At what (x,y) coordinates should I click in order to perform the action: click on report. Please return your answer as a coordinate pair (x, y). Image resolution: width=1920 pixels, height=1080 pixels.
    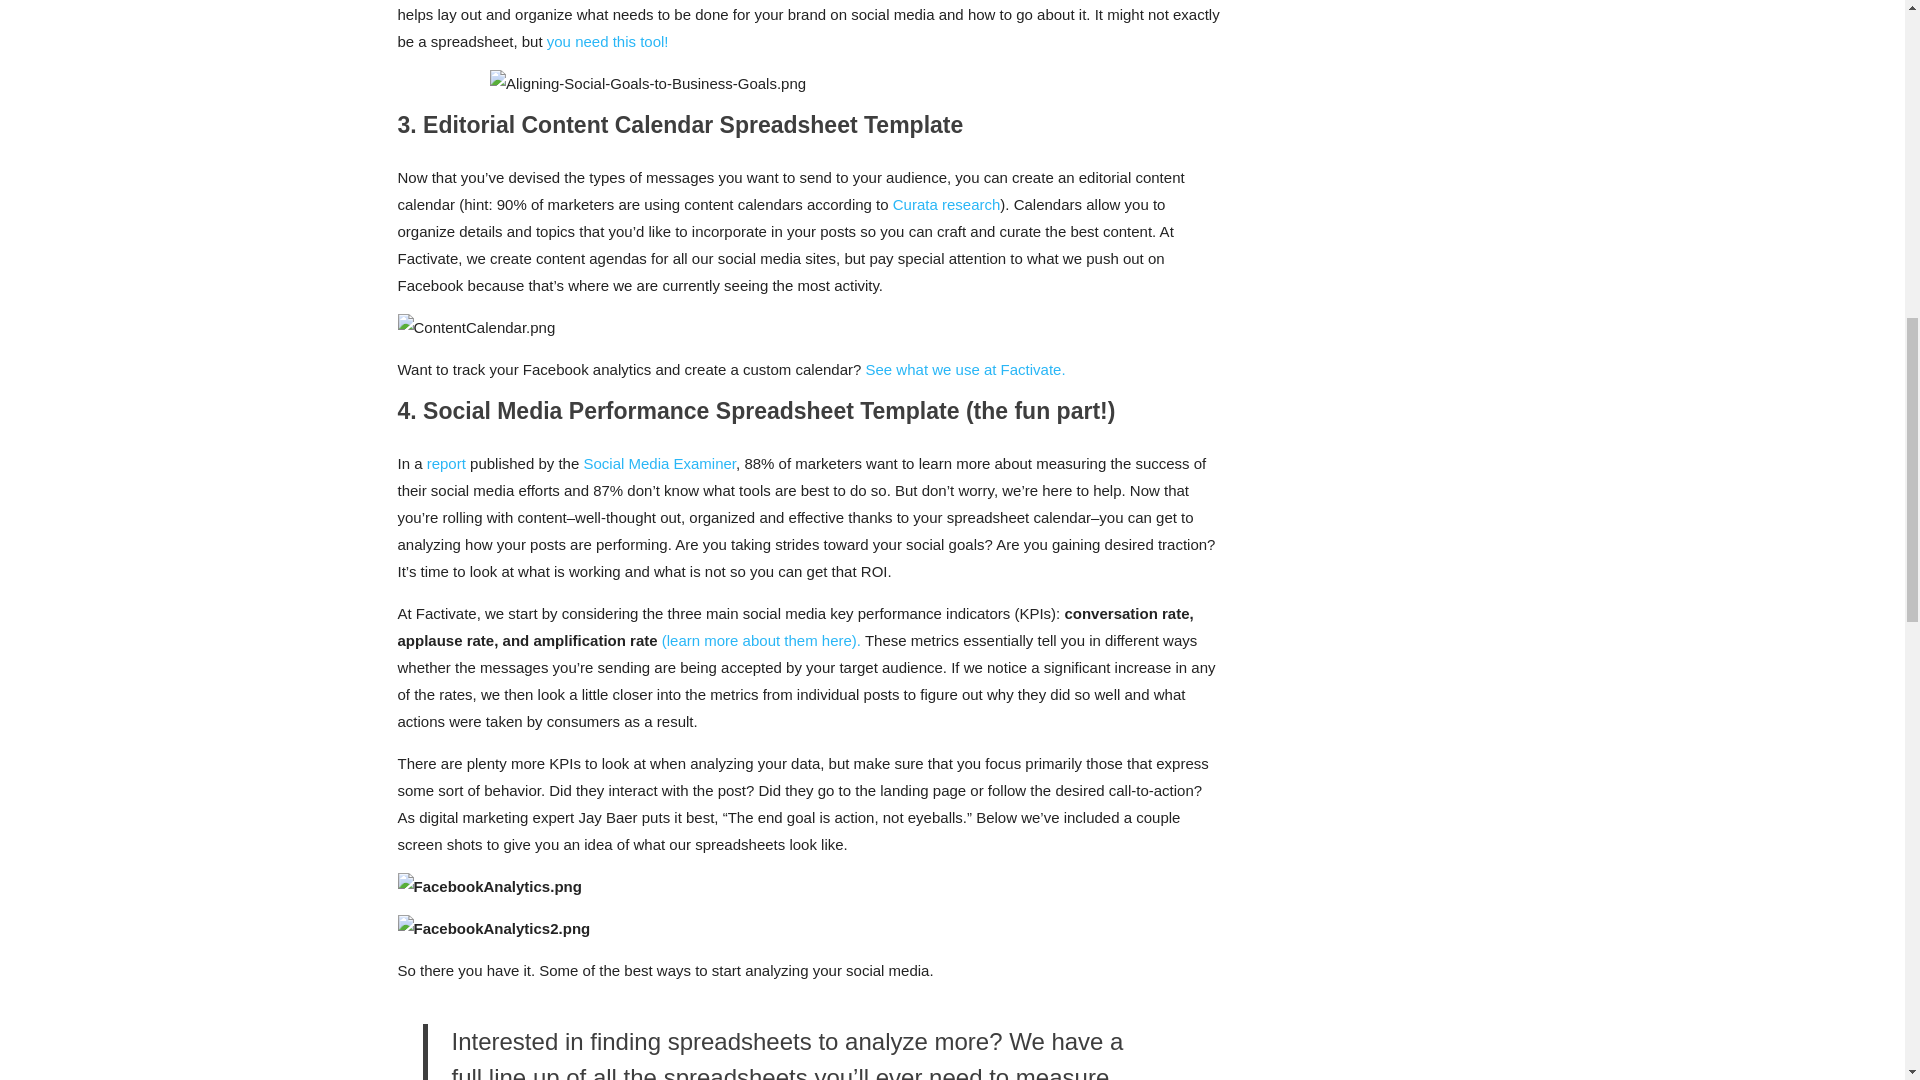
    Looking at the image, I should click on (446, 462).